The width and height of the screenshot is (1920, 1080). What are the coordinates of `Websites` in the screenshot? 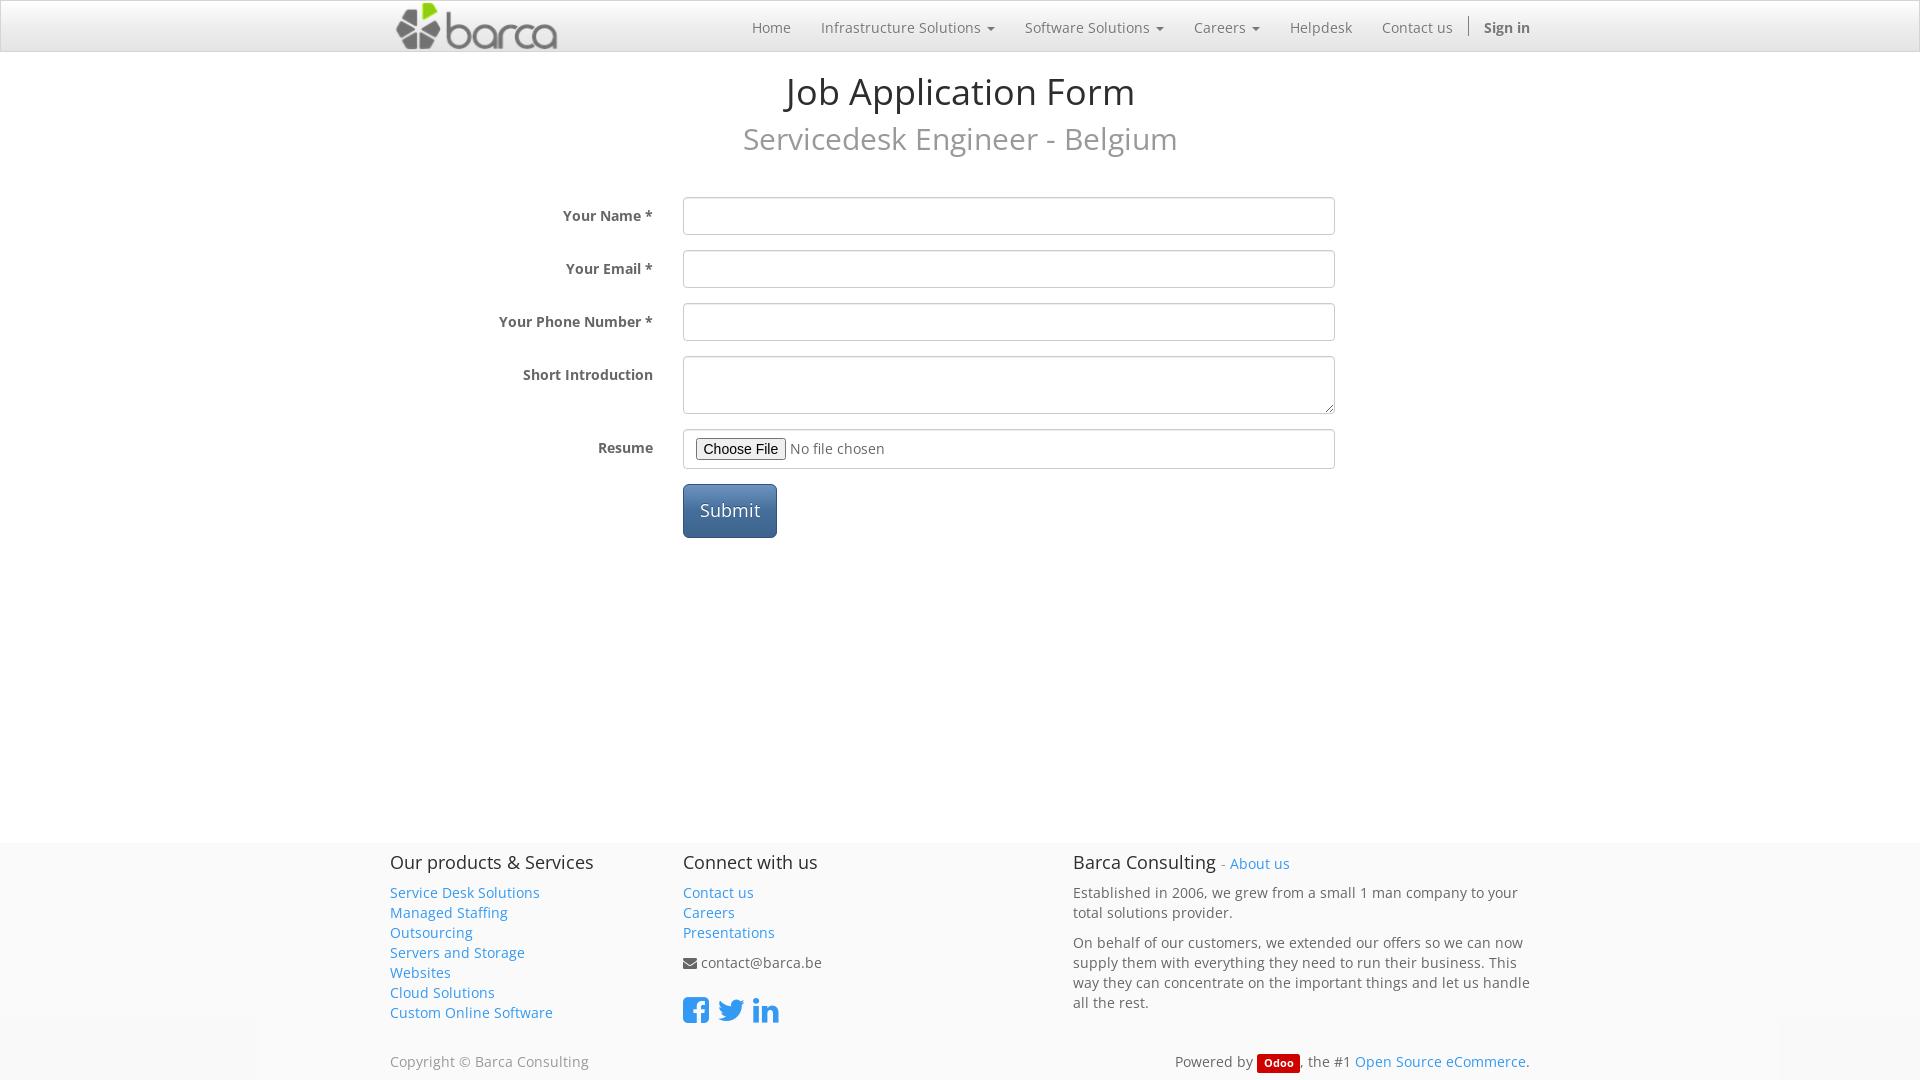 It's located at (420, 972).